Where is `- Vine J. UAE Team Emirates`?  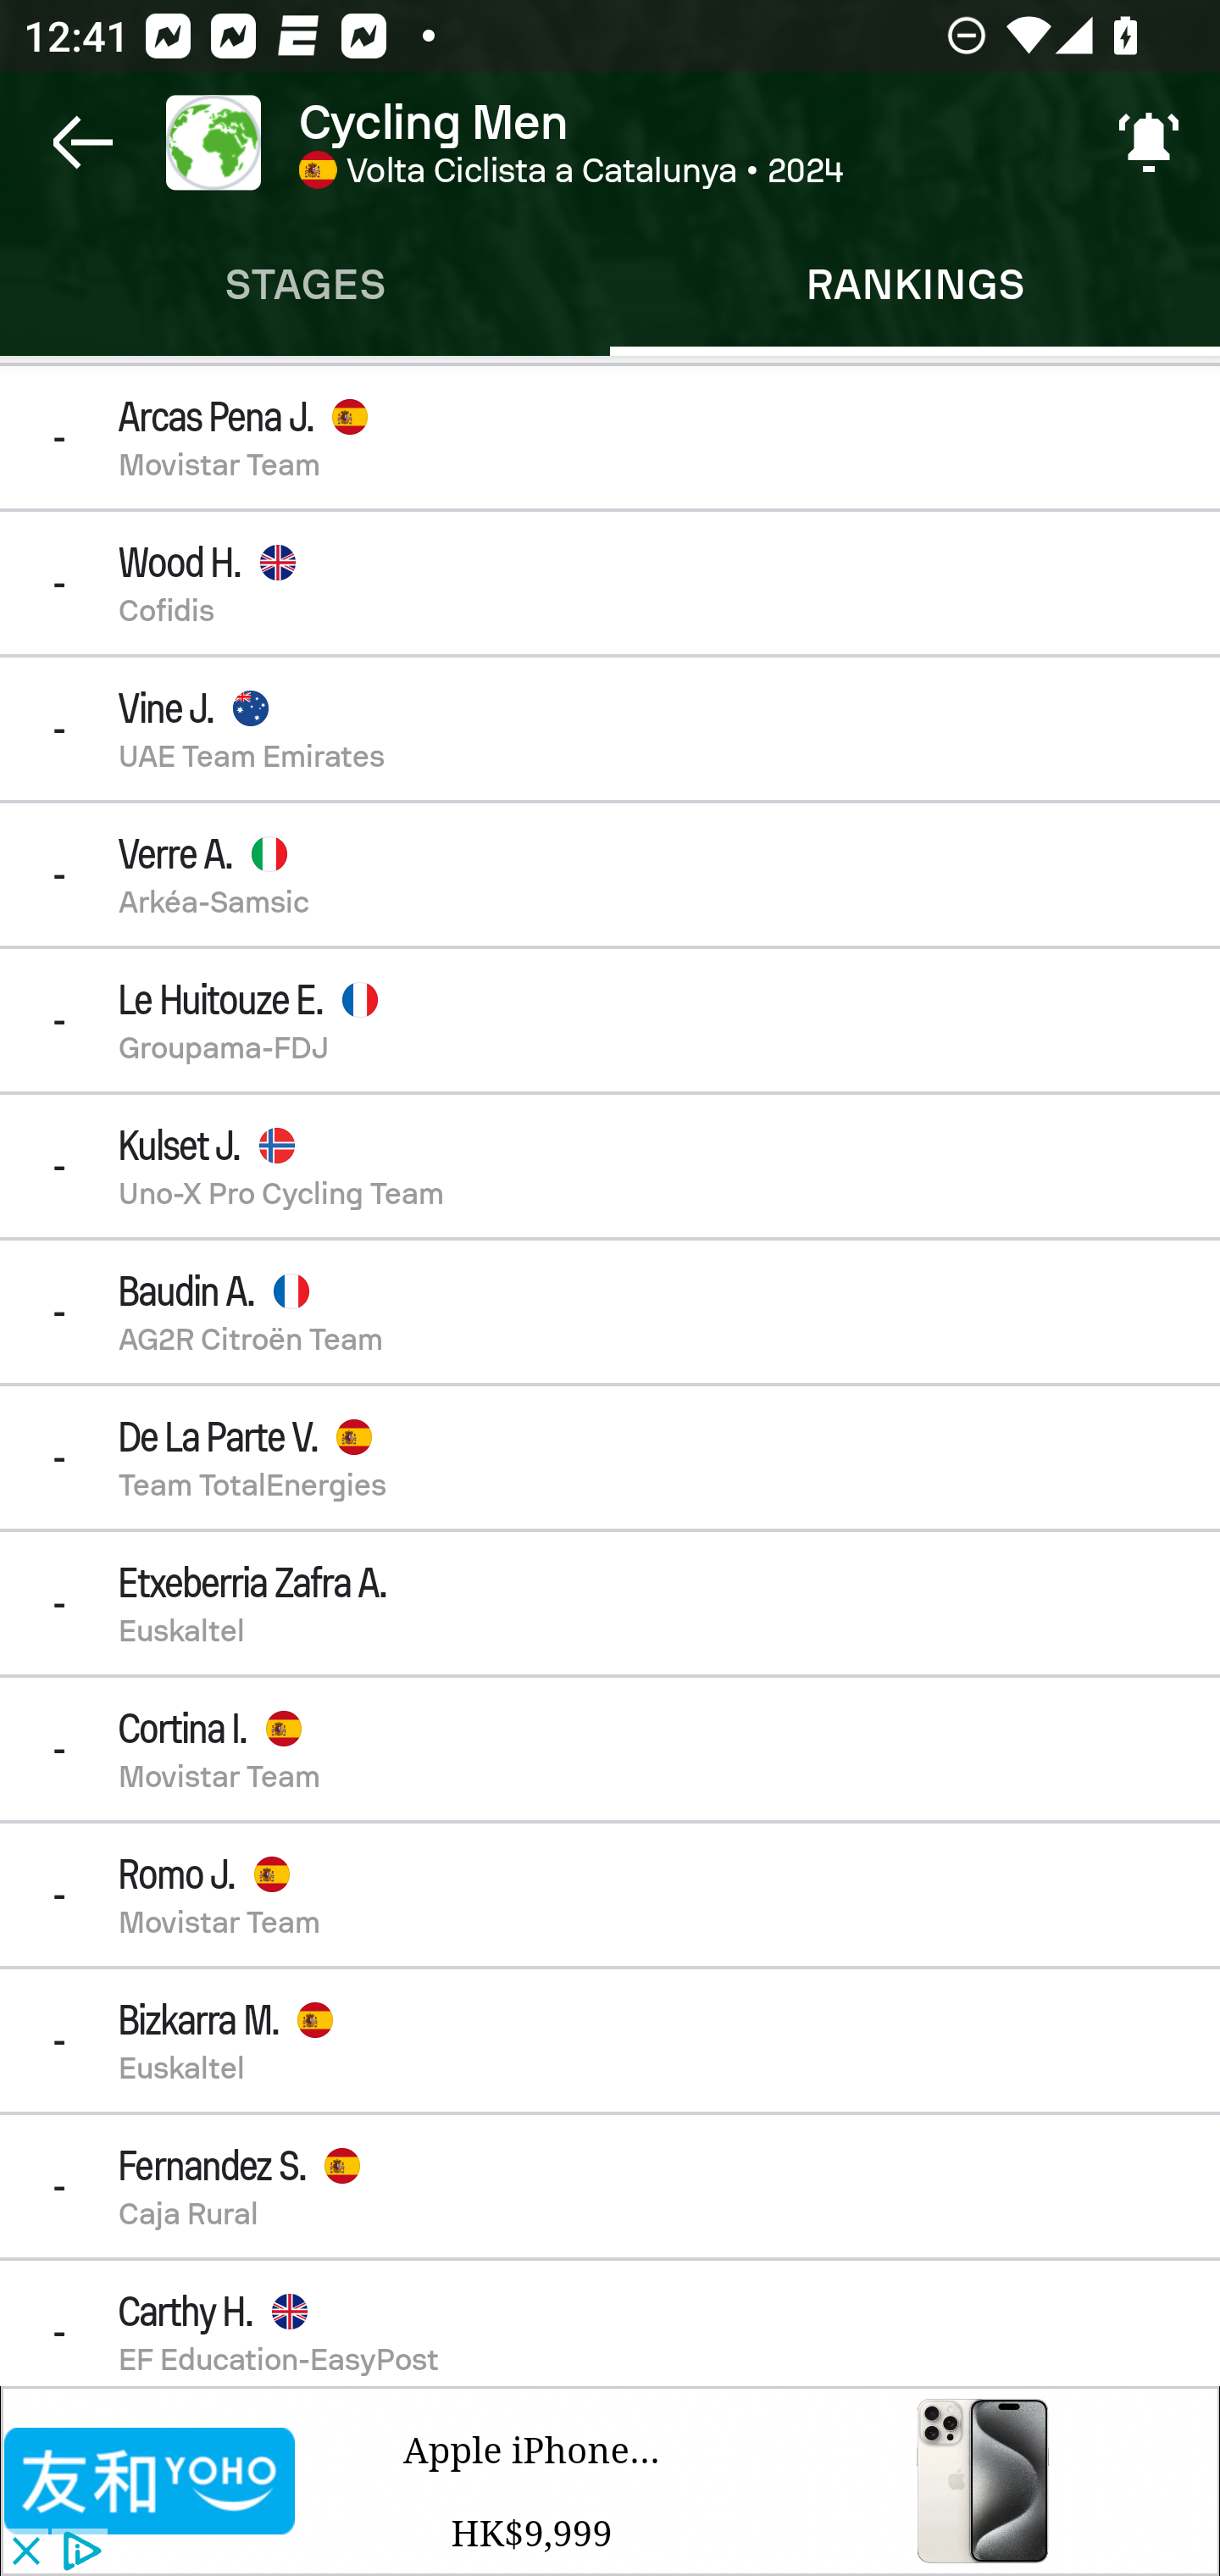 - Vine J. UAE Team Emirates is located at coordinates (610, 729).